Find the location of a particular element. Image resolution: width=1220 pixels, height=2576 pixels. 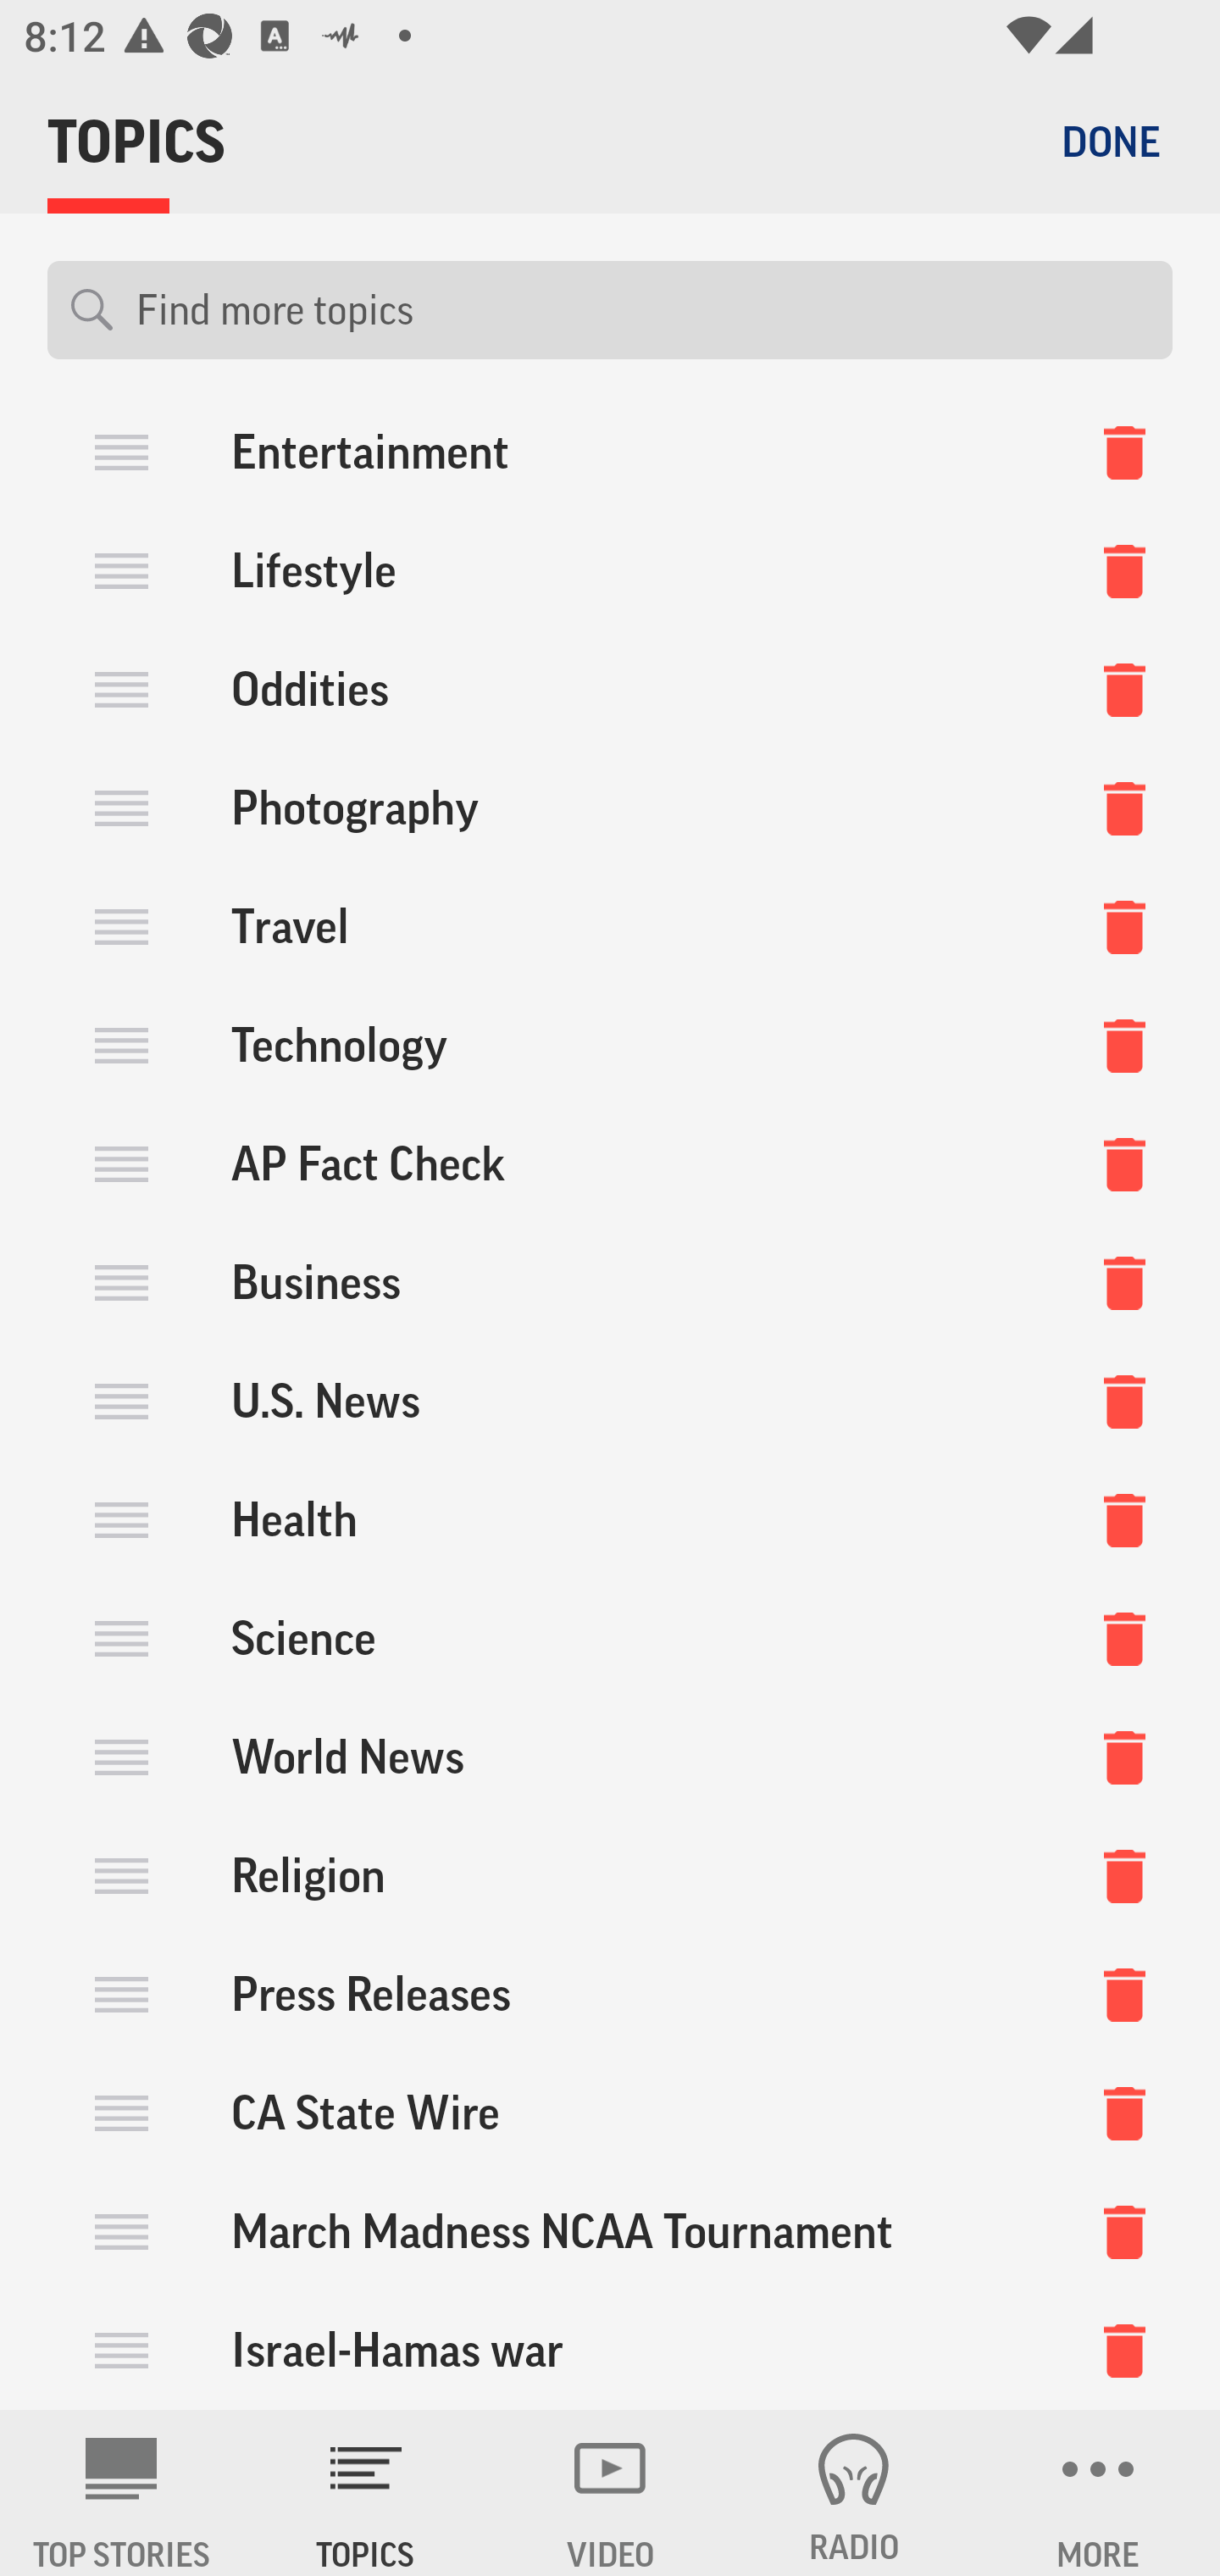

TOPICS is located at coordinates (366, 2493).